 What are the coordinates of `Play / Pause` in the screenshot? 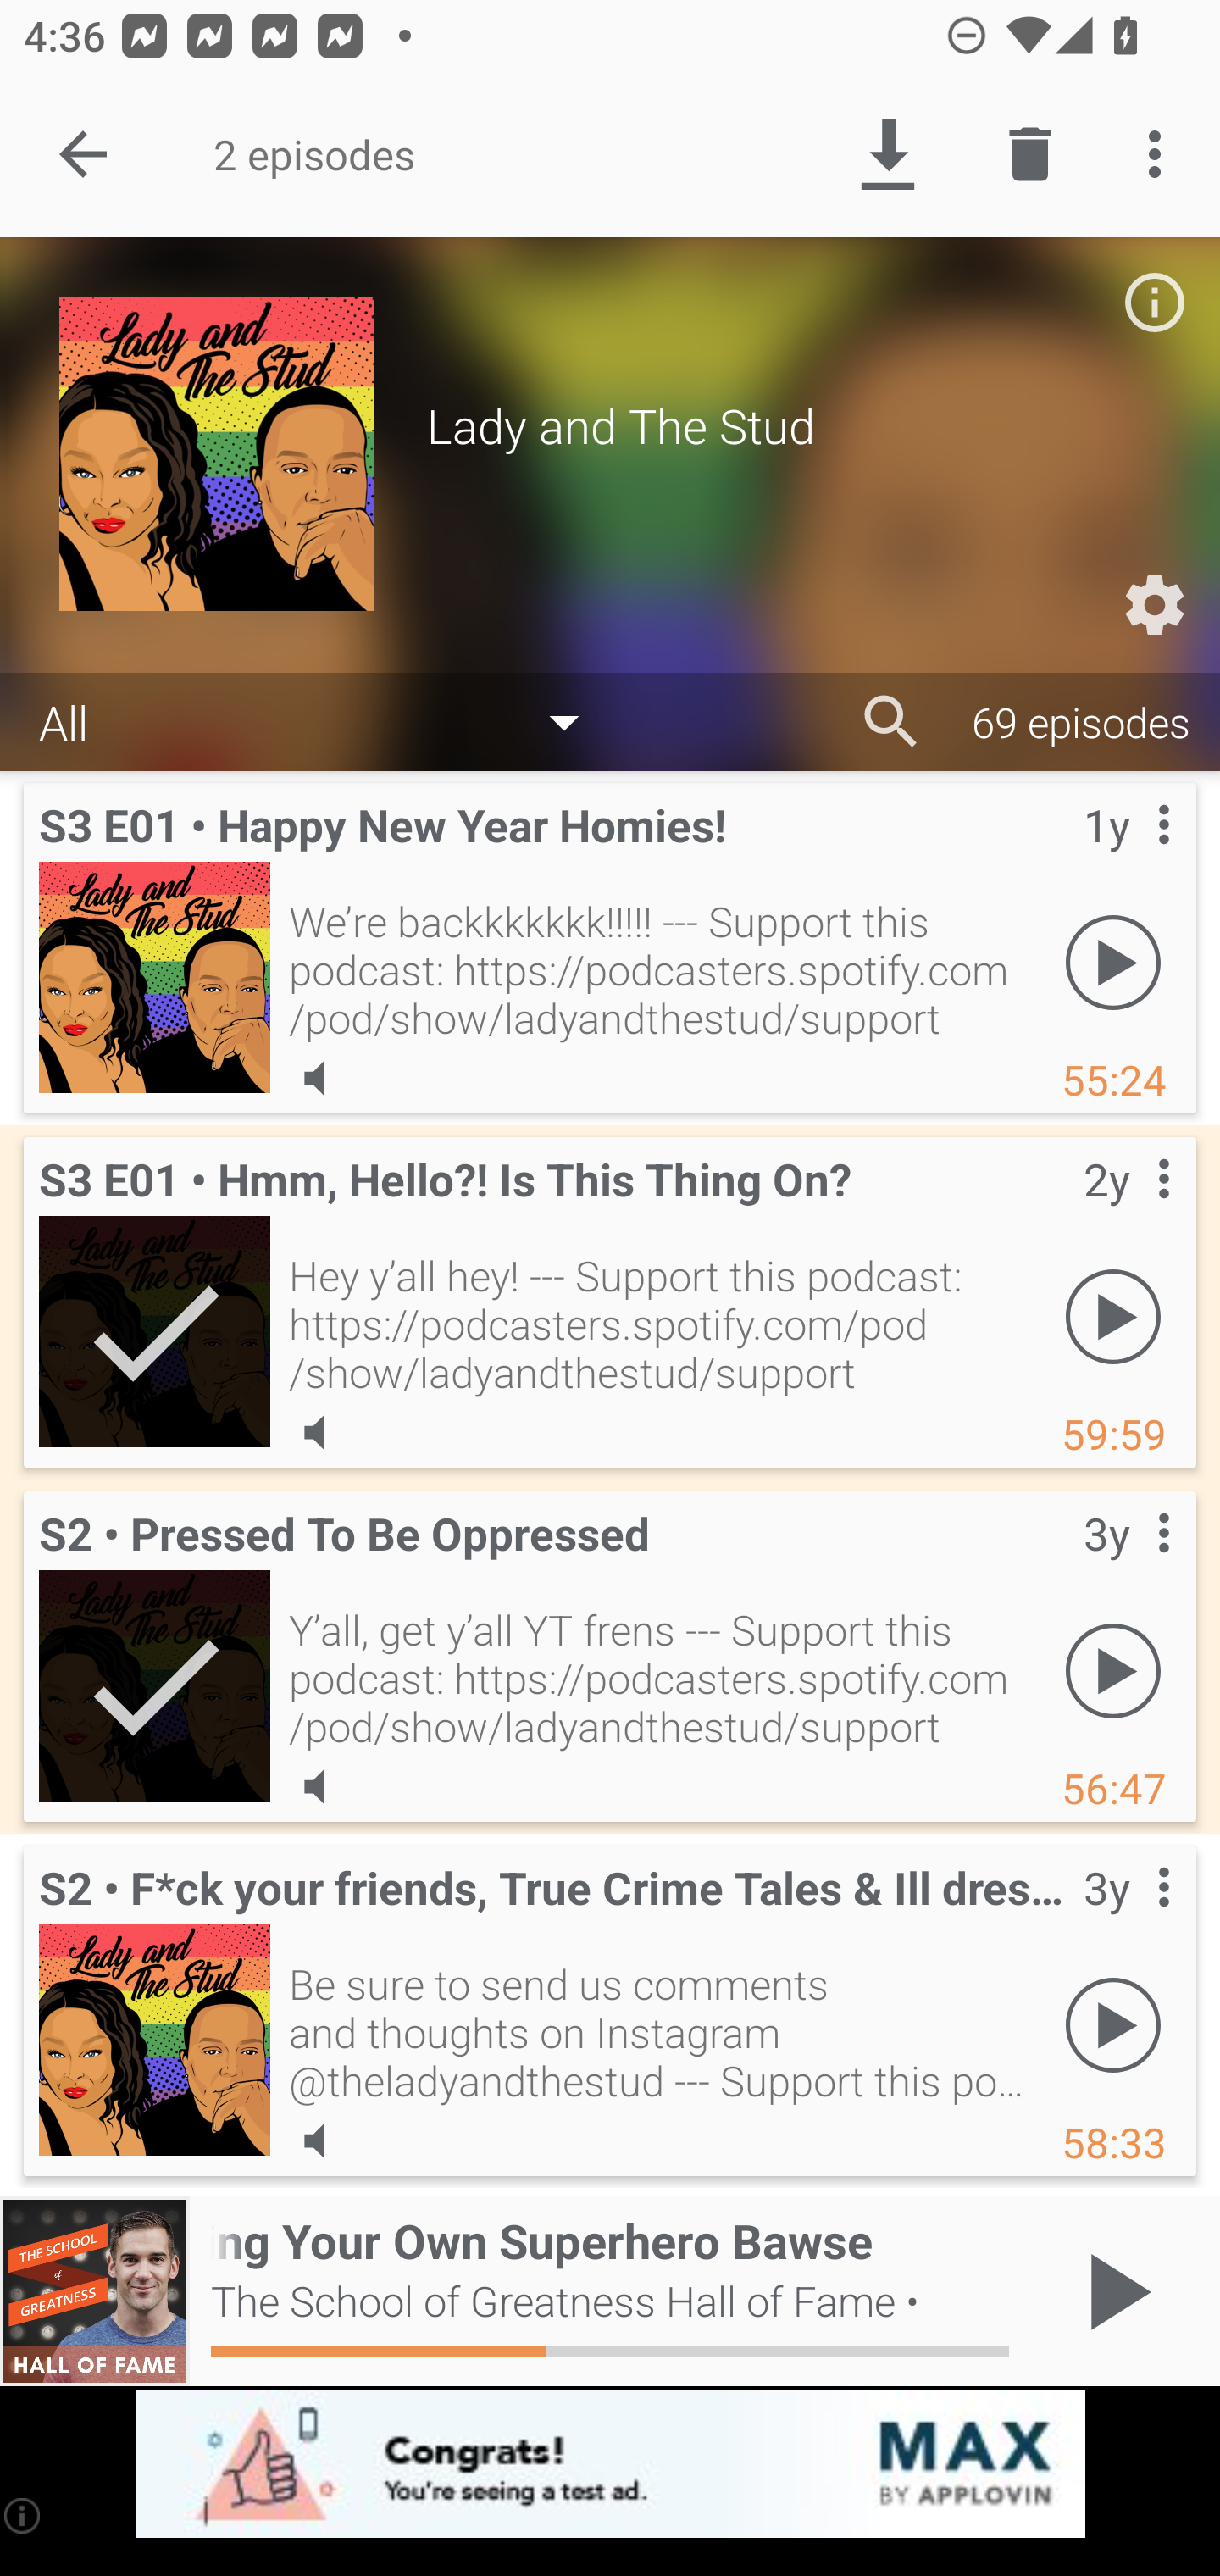 It's located at (1113, 2291).